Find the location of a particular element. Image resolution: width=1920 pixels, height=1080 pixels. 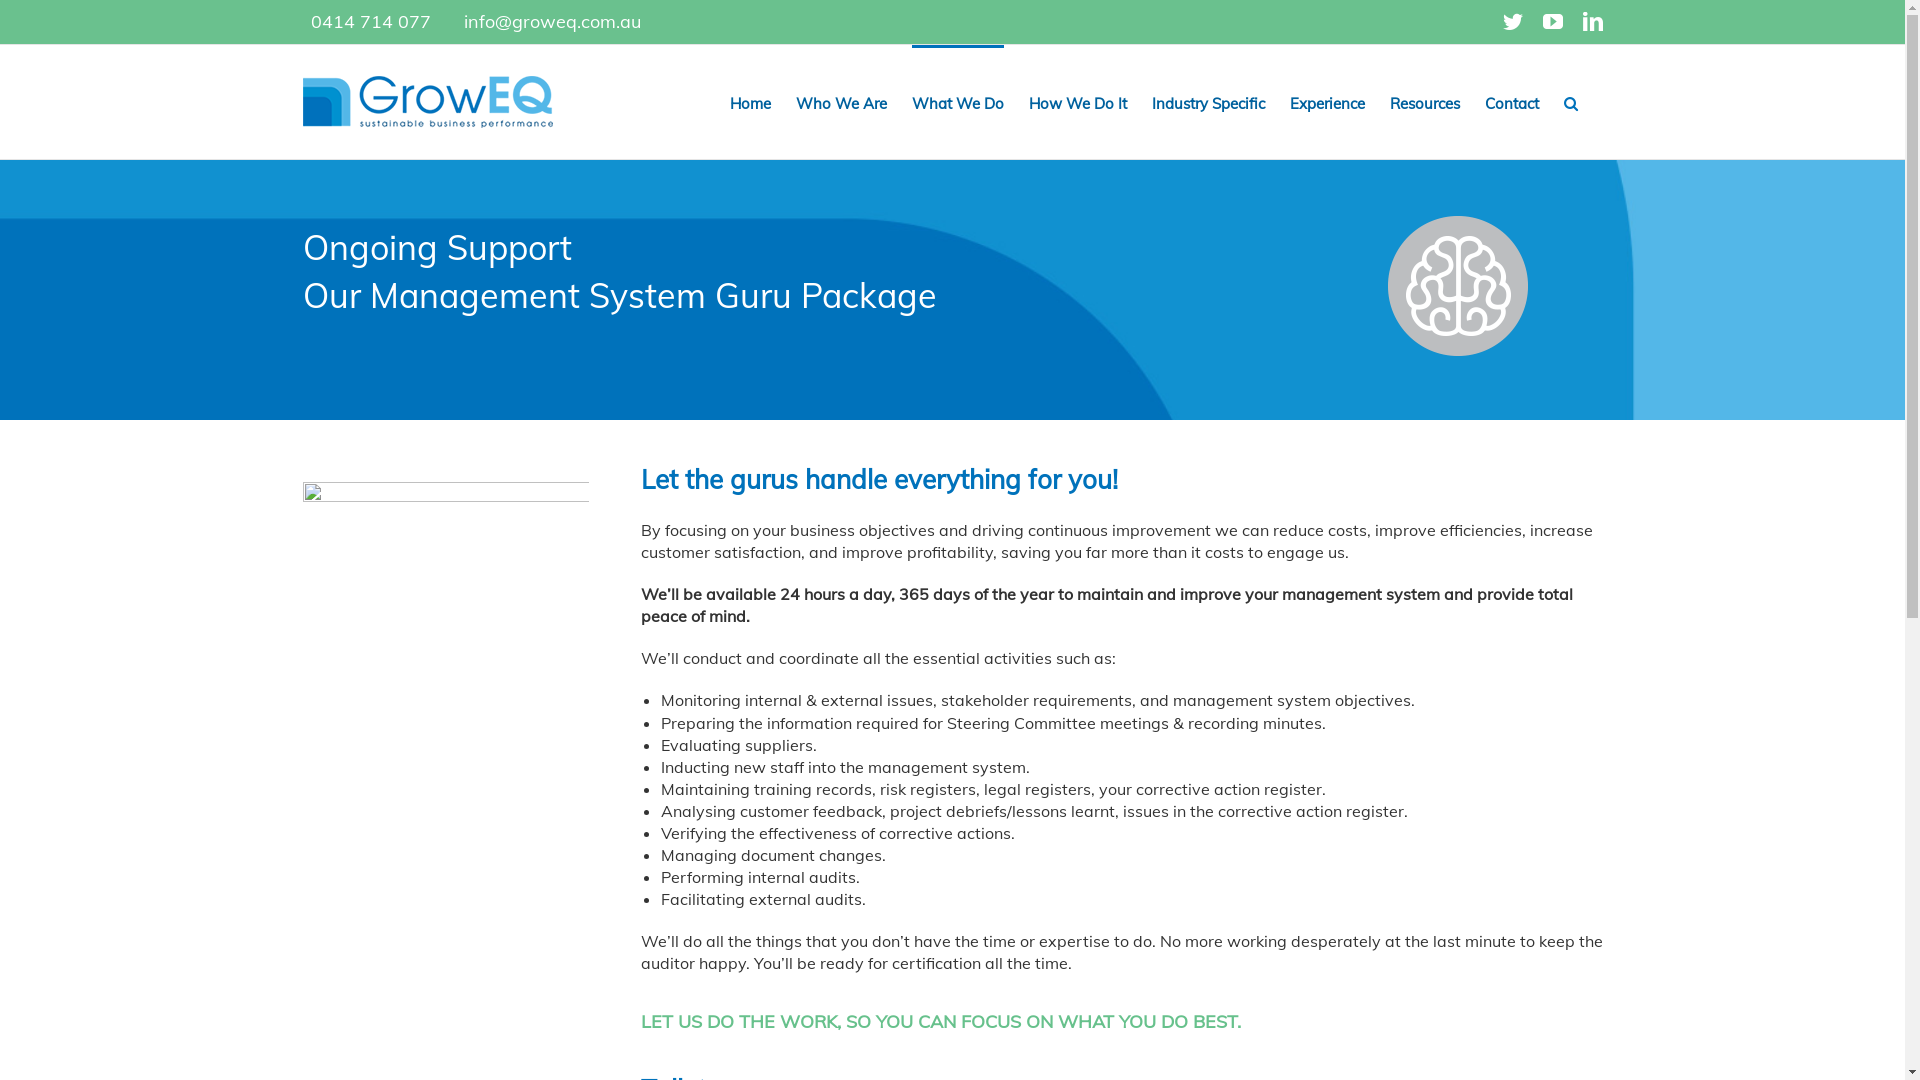

0414 714 077 is located at coordinates (370, 22).